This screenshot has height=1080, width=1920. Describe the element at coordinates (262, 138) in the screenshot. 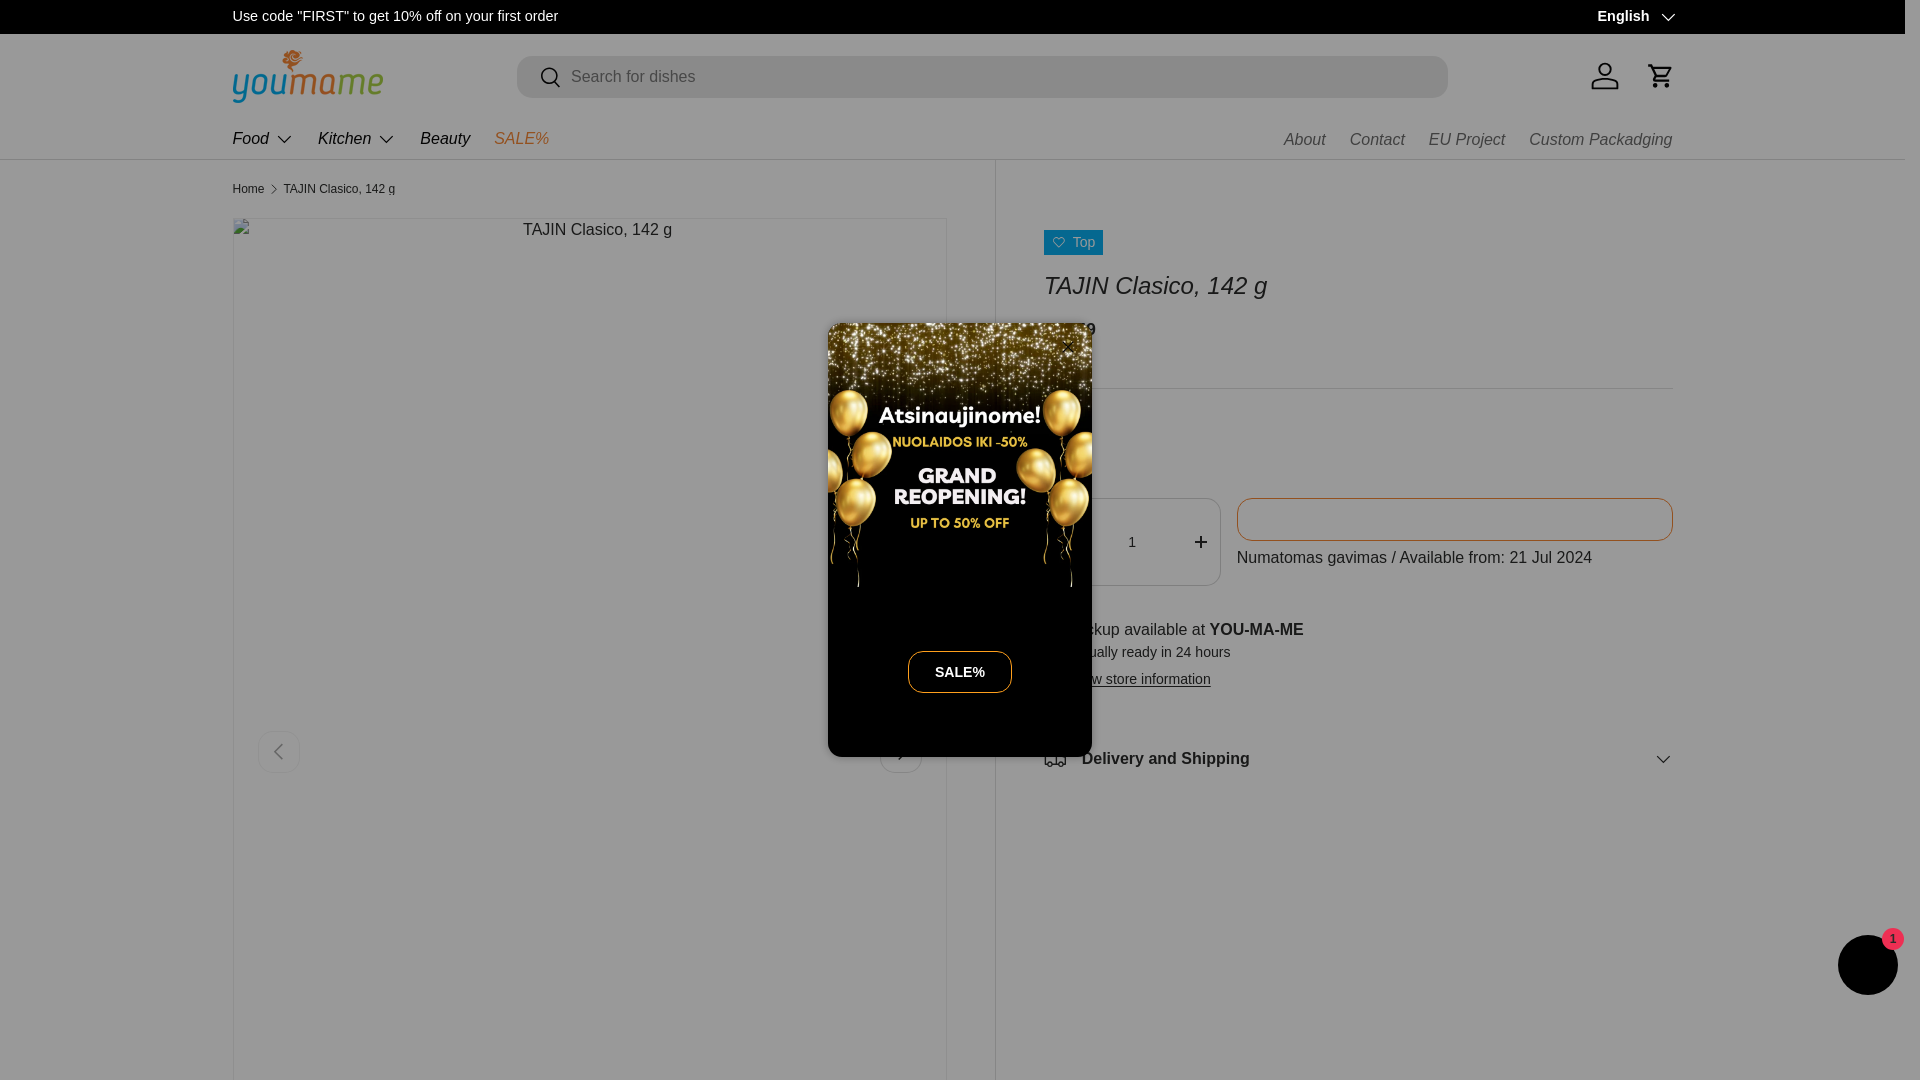

I see `Food` at that location.